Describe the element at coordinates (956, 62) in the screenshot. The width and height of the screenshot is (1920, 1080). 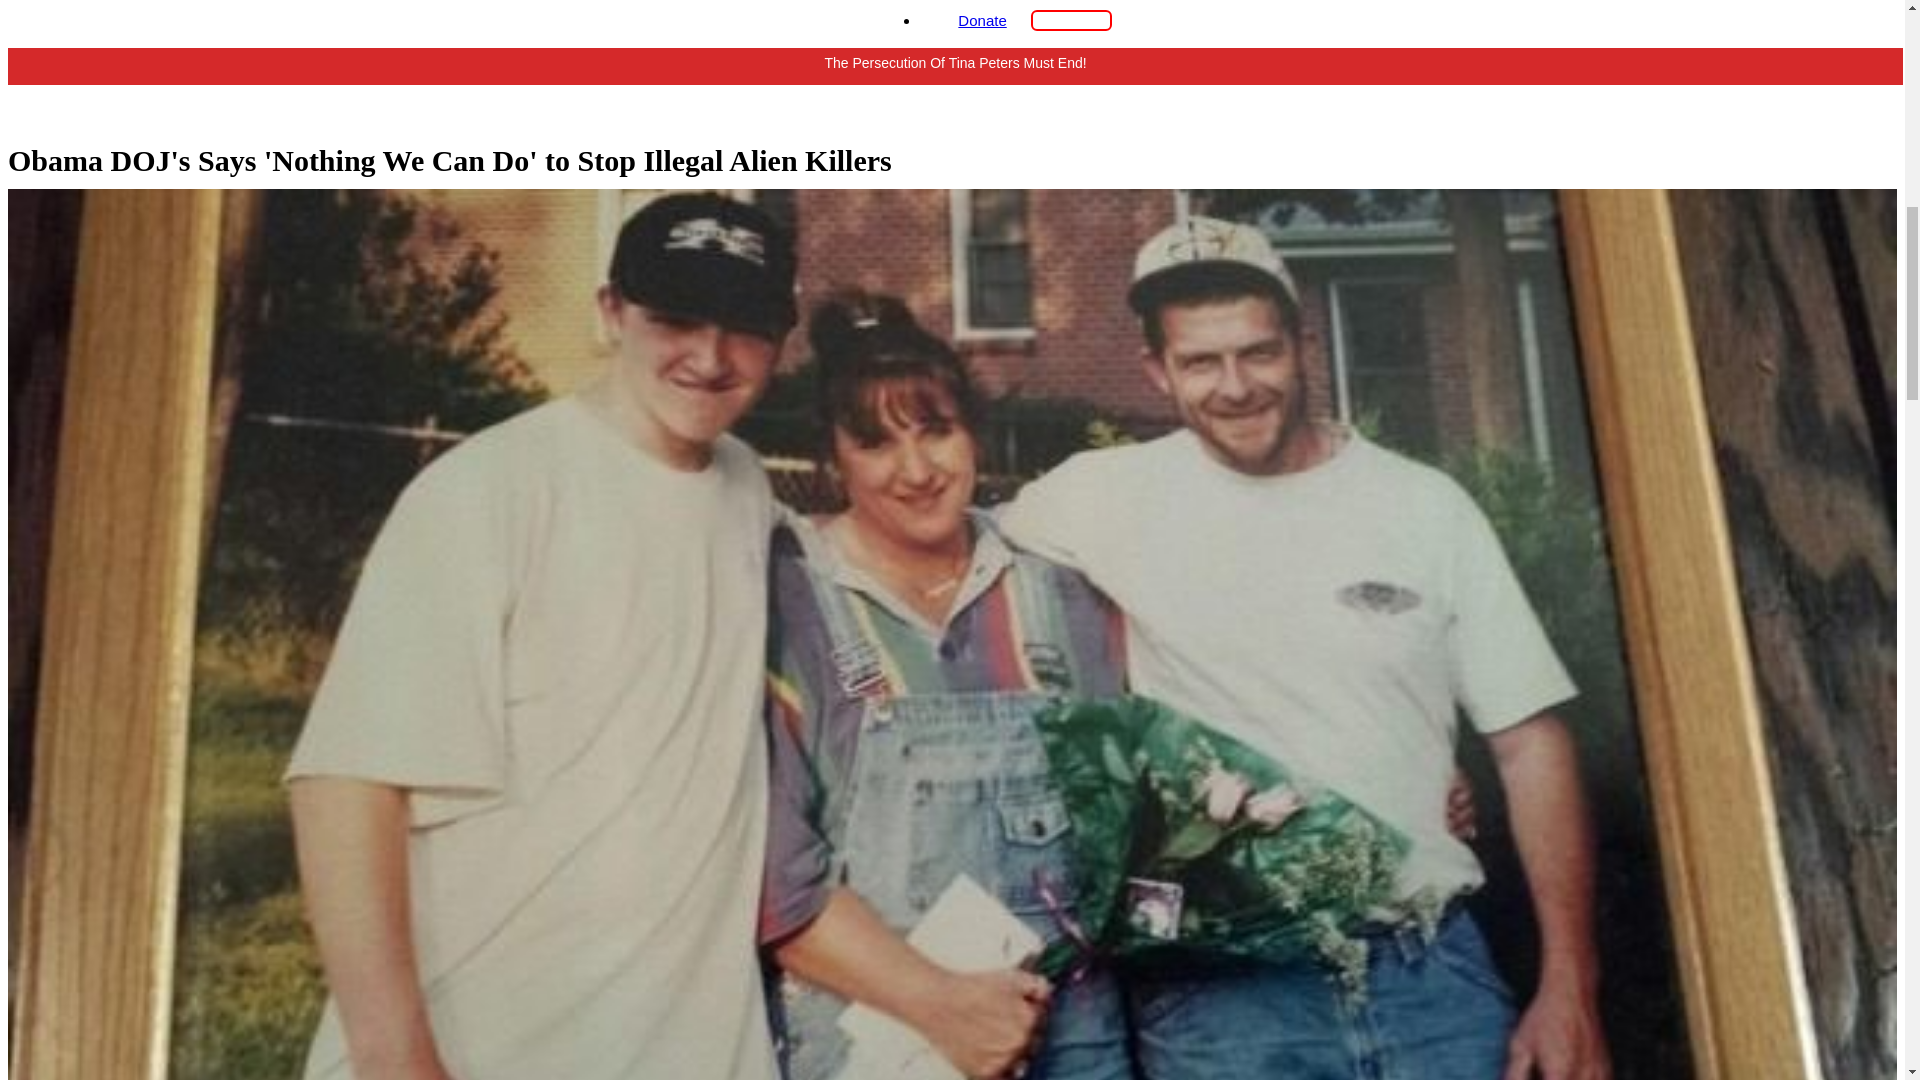
I see `The Persecution Of Tina Peters Must End!` at that location.